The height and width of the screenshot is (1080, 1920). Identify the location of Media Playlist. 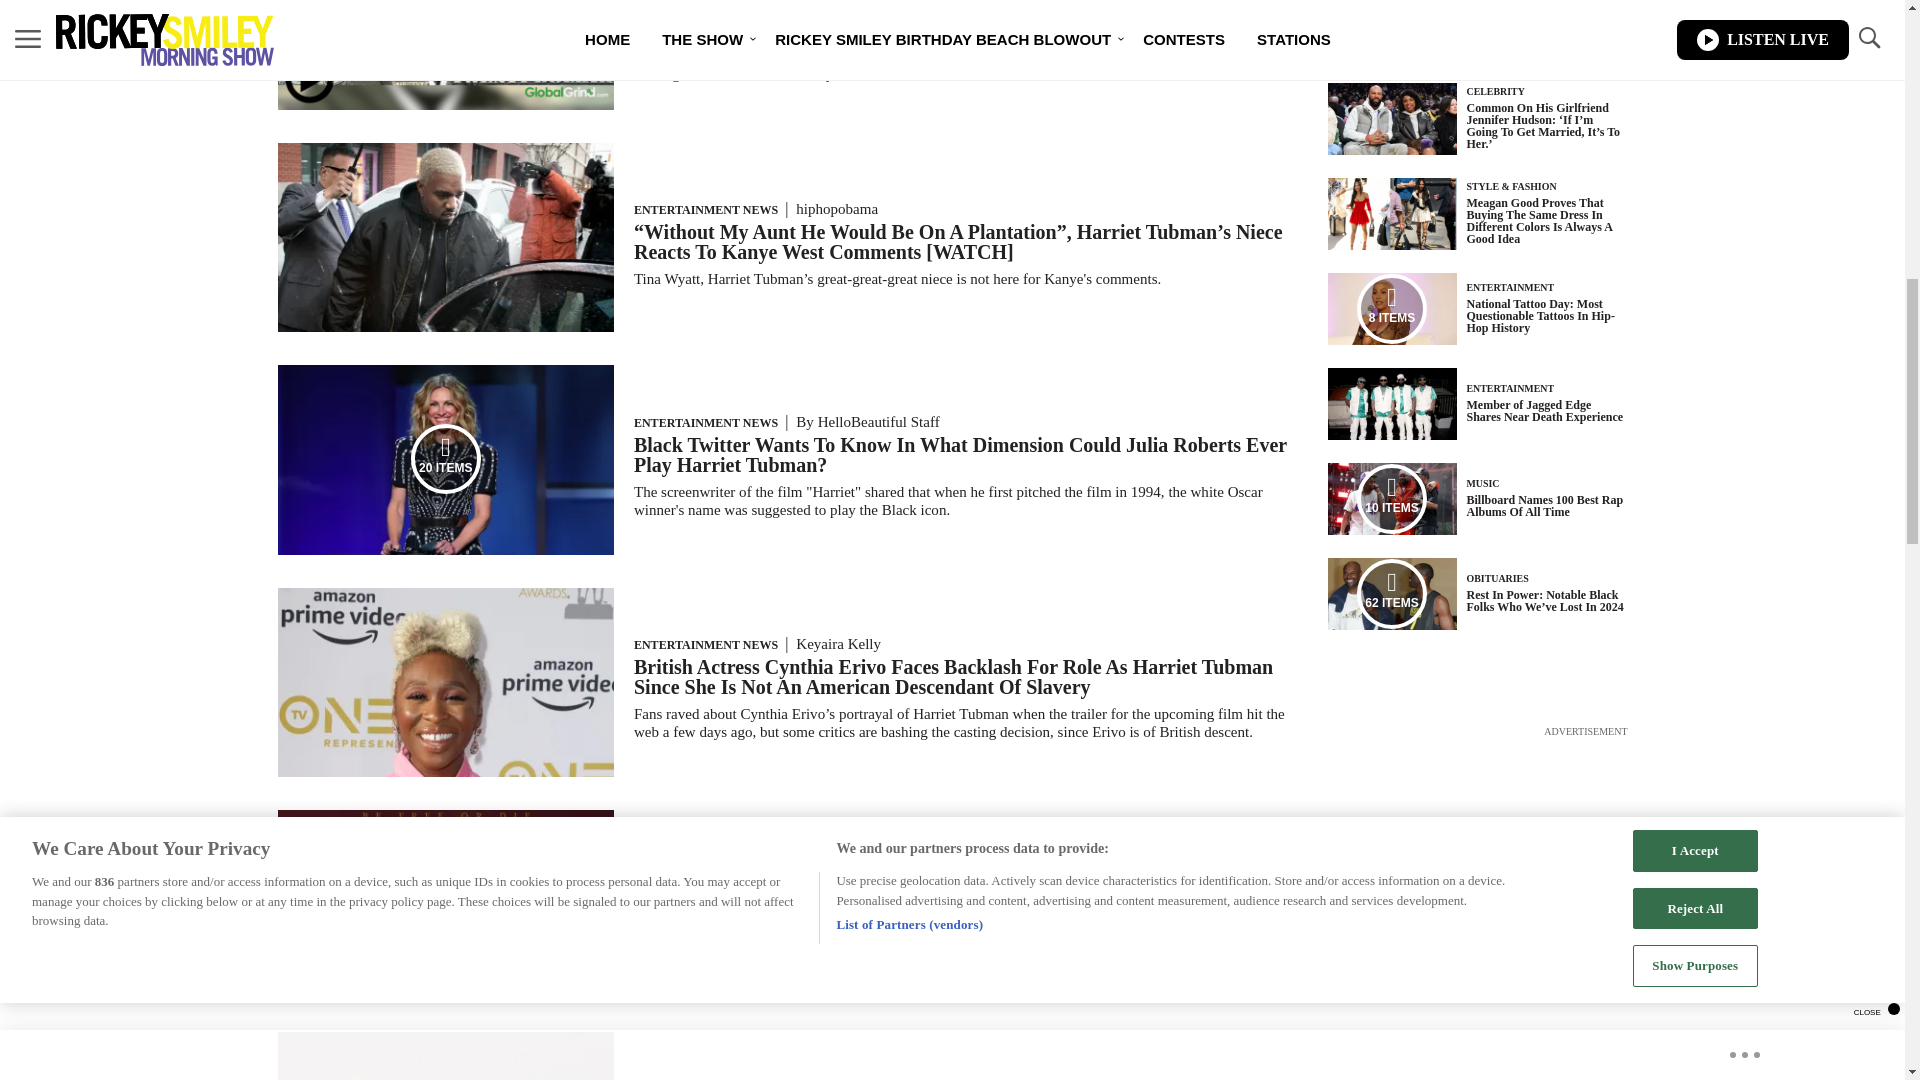
(1392, 498).